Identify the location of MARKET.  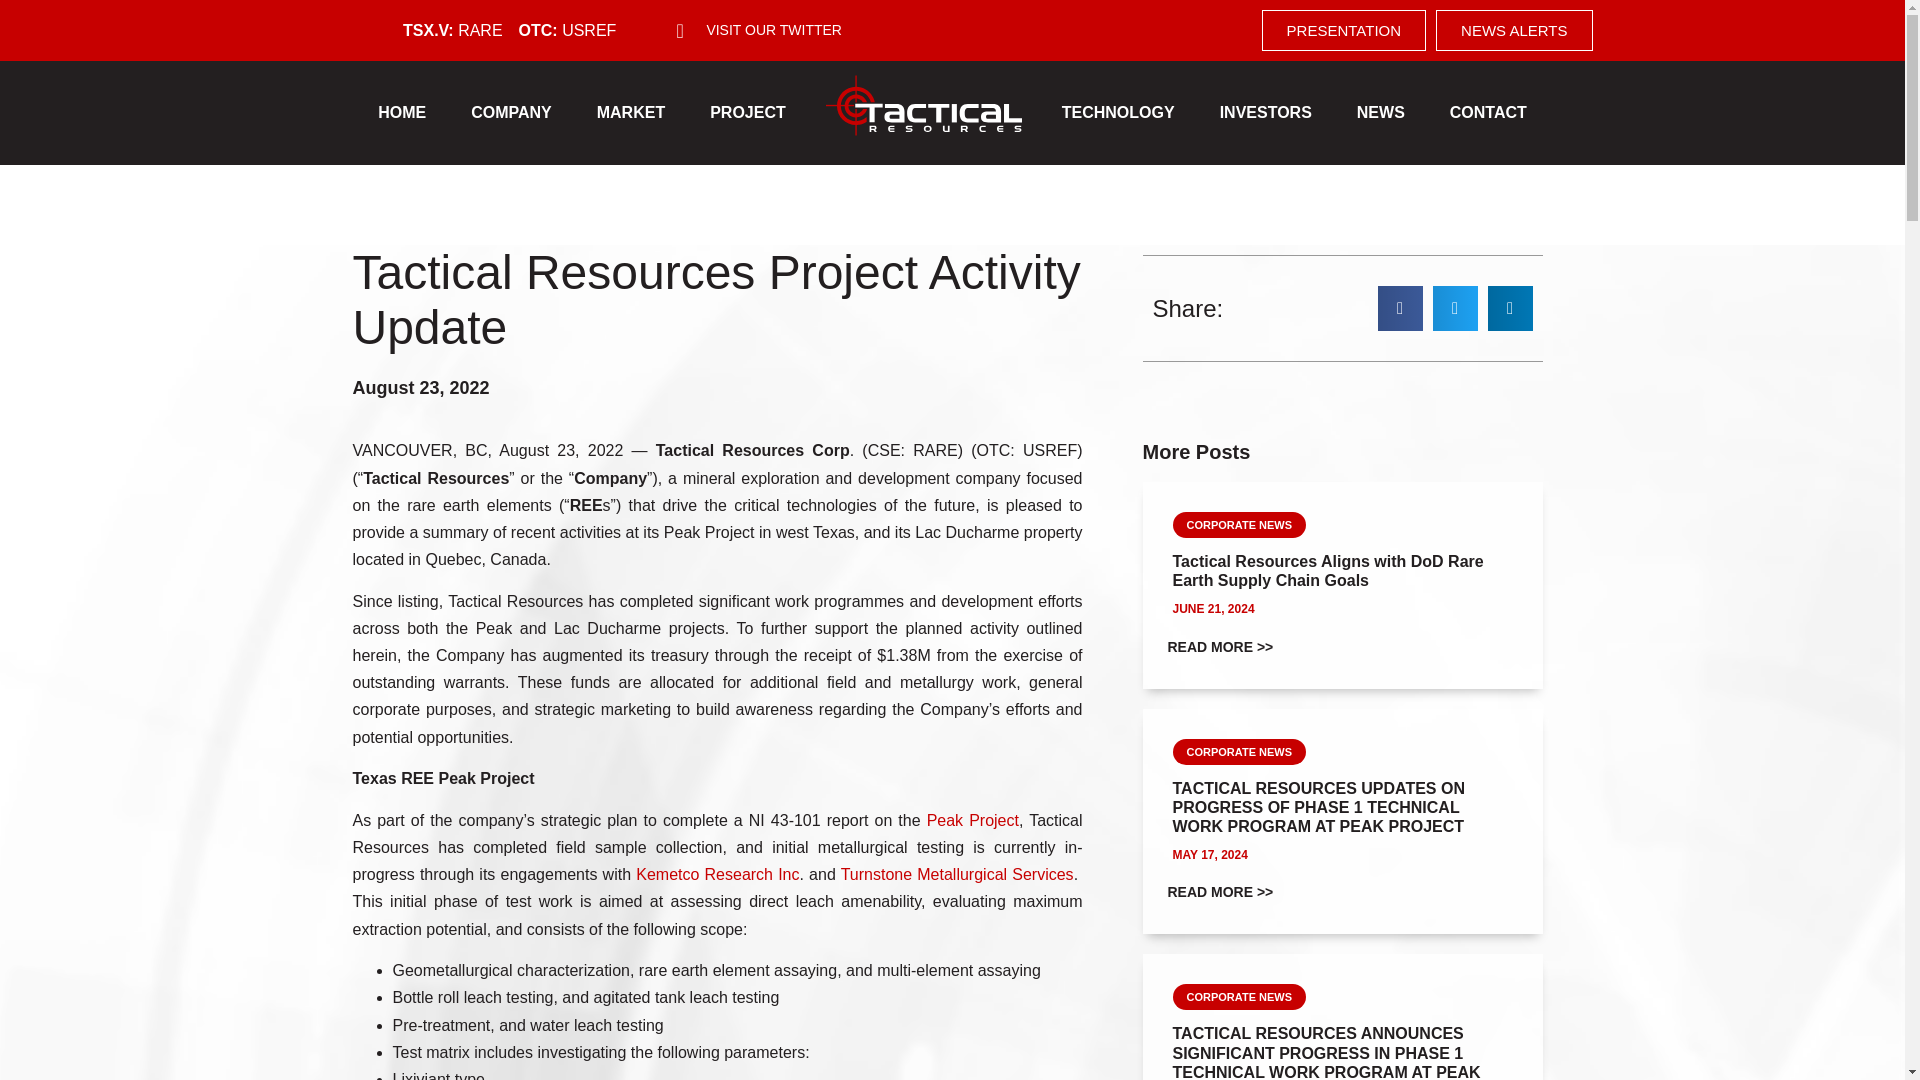
(631, 112).